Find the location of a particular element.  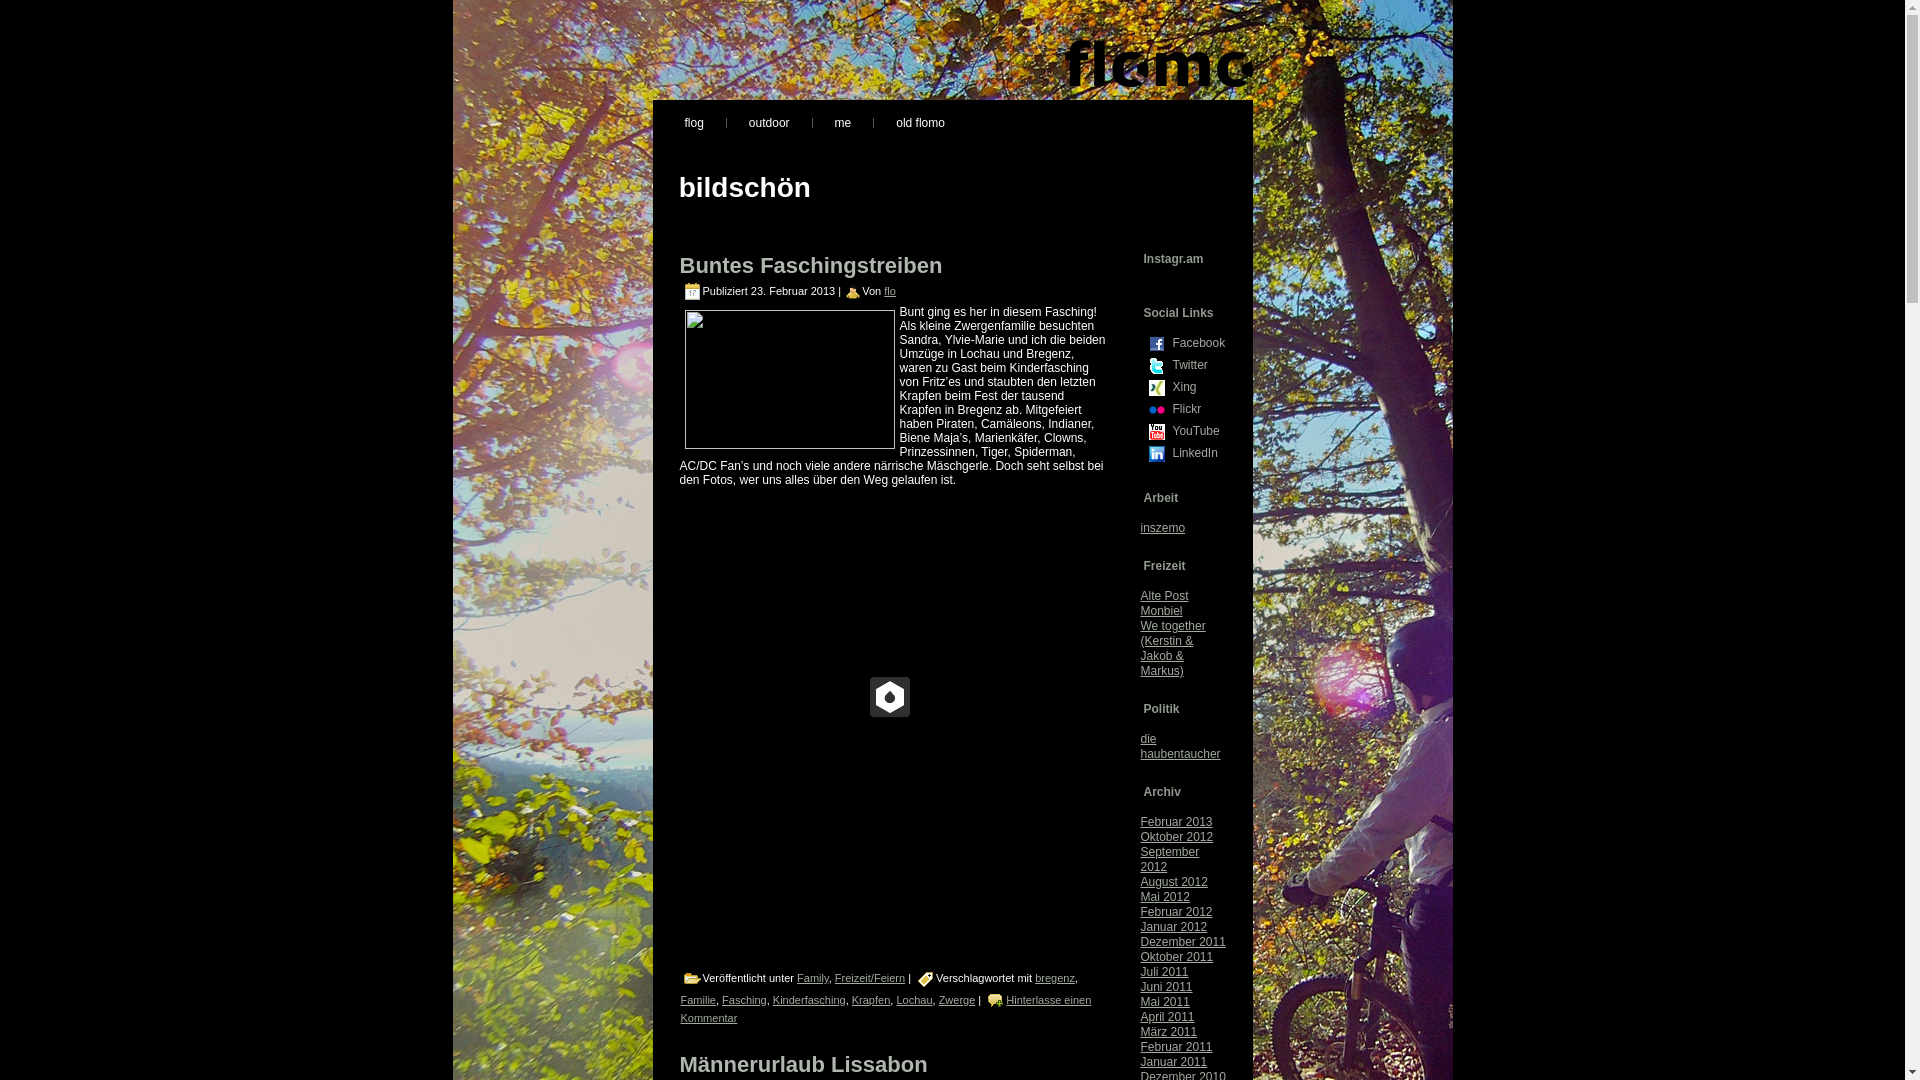

Flickr is located at coordinates (1156, 410).